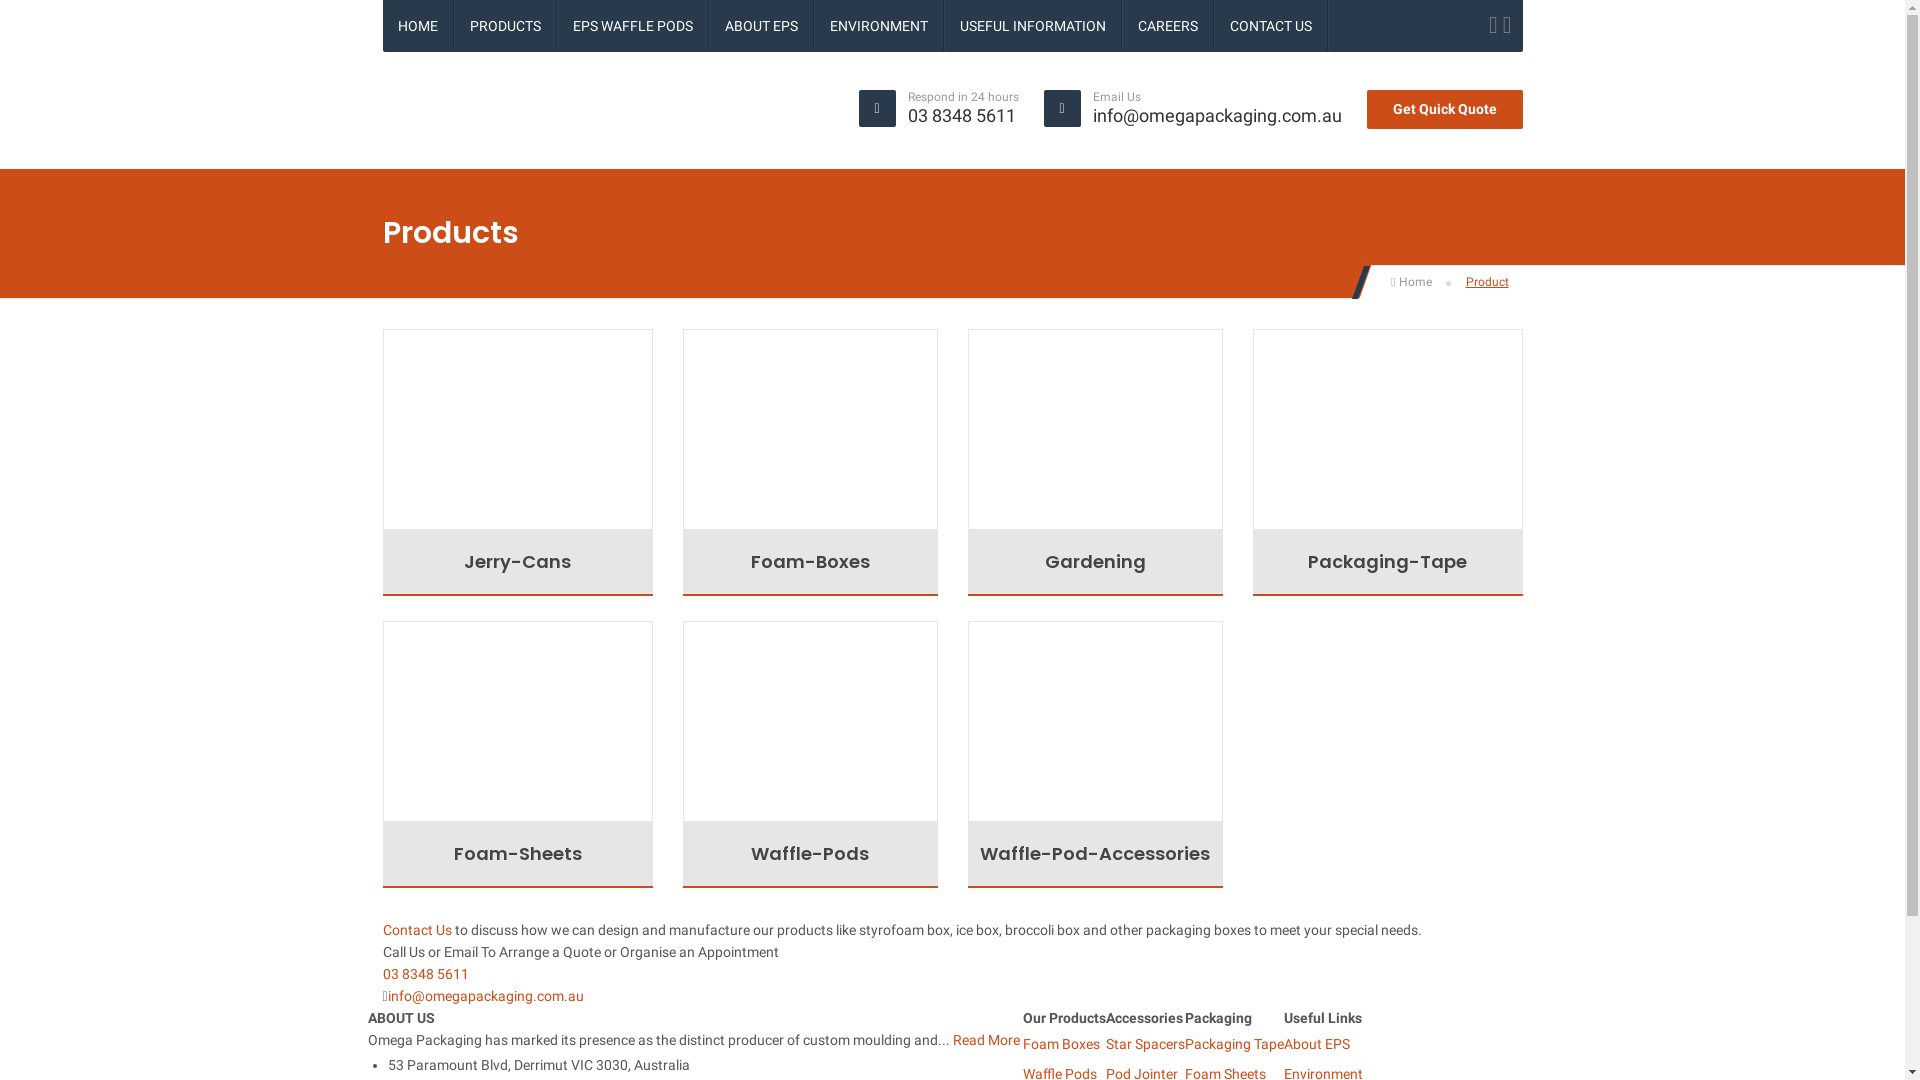 The image size is (1920, 1080). Describe the element at coordinates (1096, 562) in the screenshot. I see `Gardening` at that location.